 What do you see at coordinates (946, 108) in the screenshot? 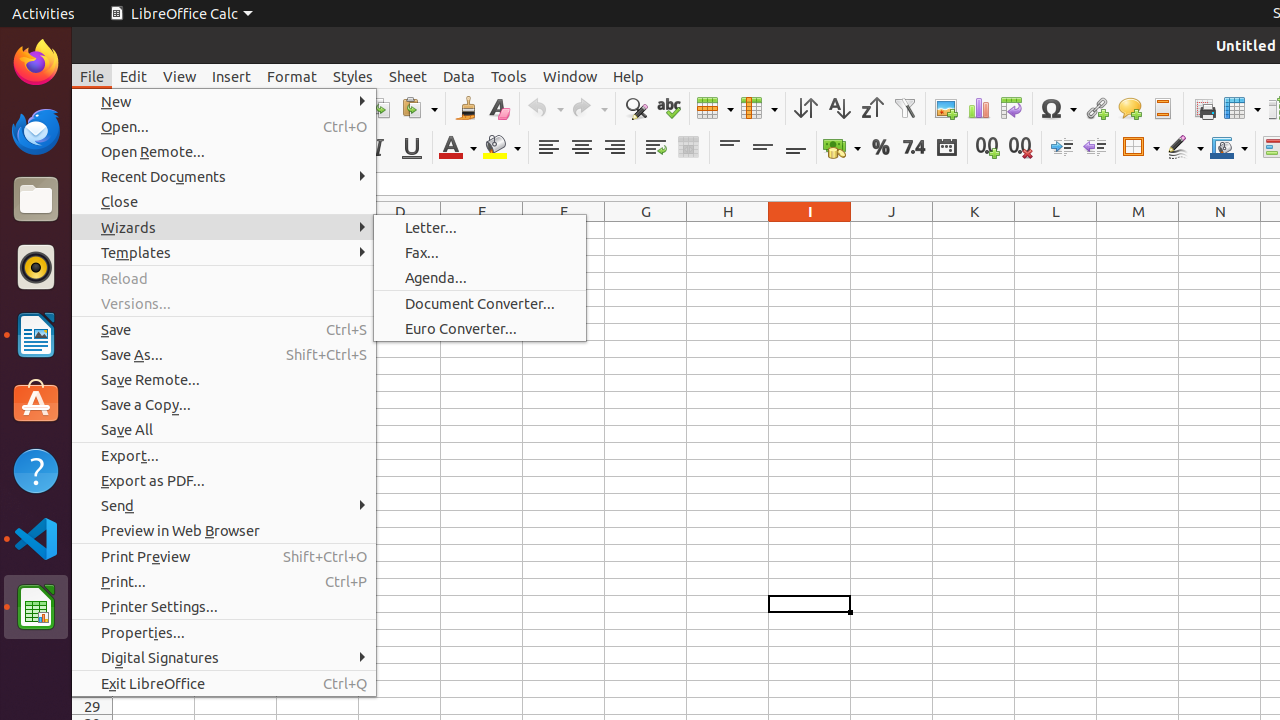
I see `Image` at bounding box center [946, 108].